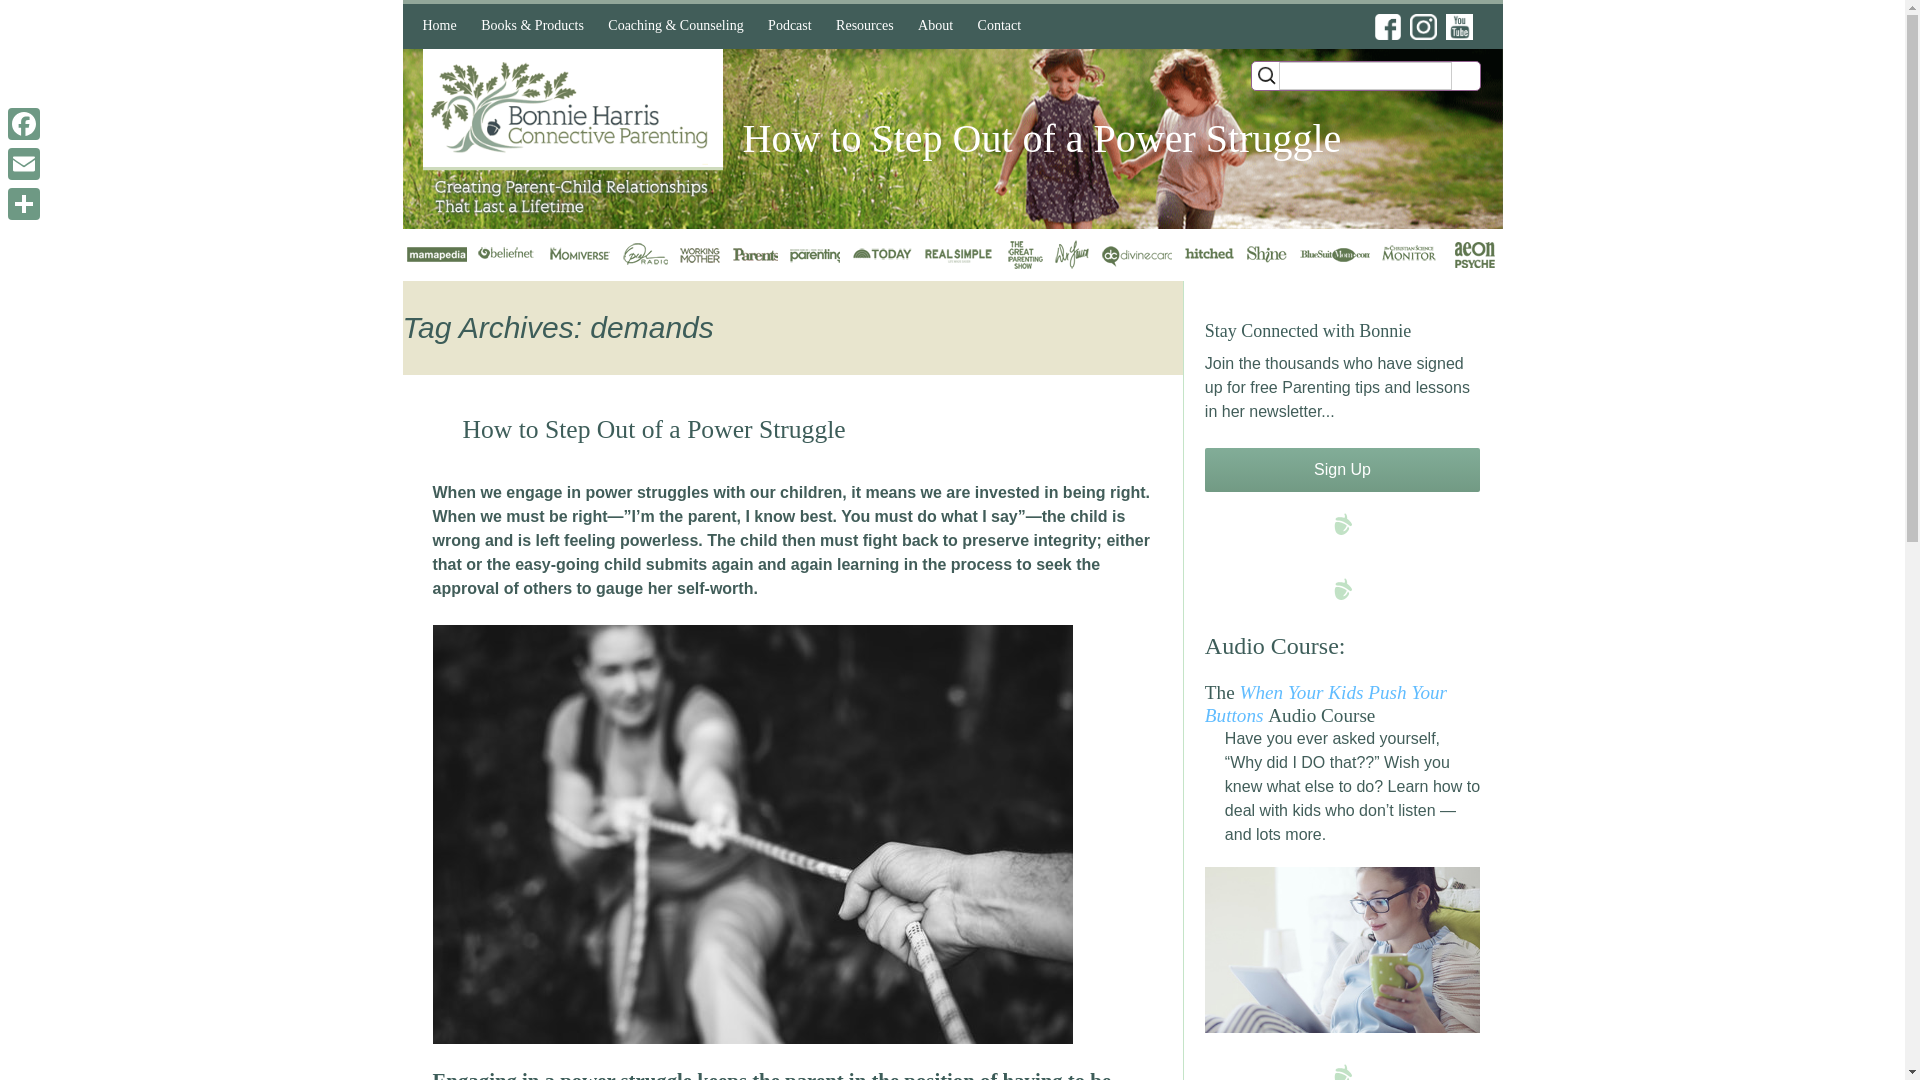 The width and height of the screenshot is (1920, 1080). I want to click on About, so click(936, 26).